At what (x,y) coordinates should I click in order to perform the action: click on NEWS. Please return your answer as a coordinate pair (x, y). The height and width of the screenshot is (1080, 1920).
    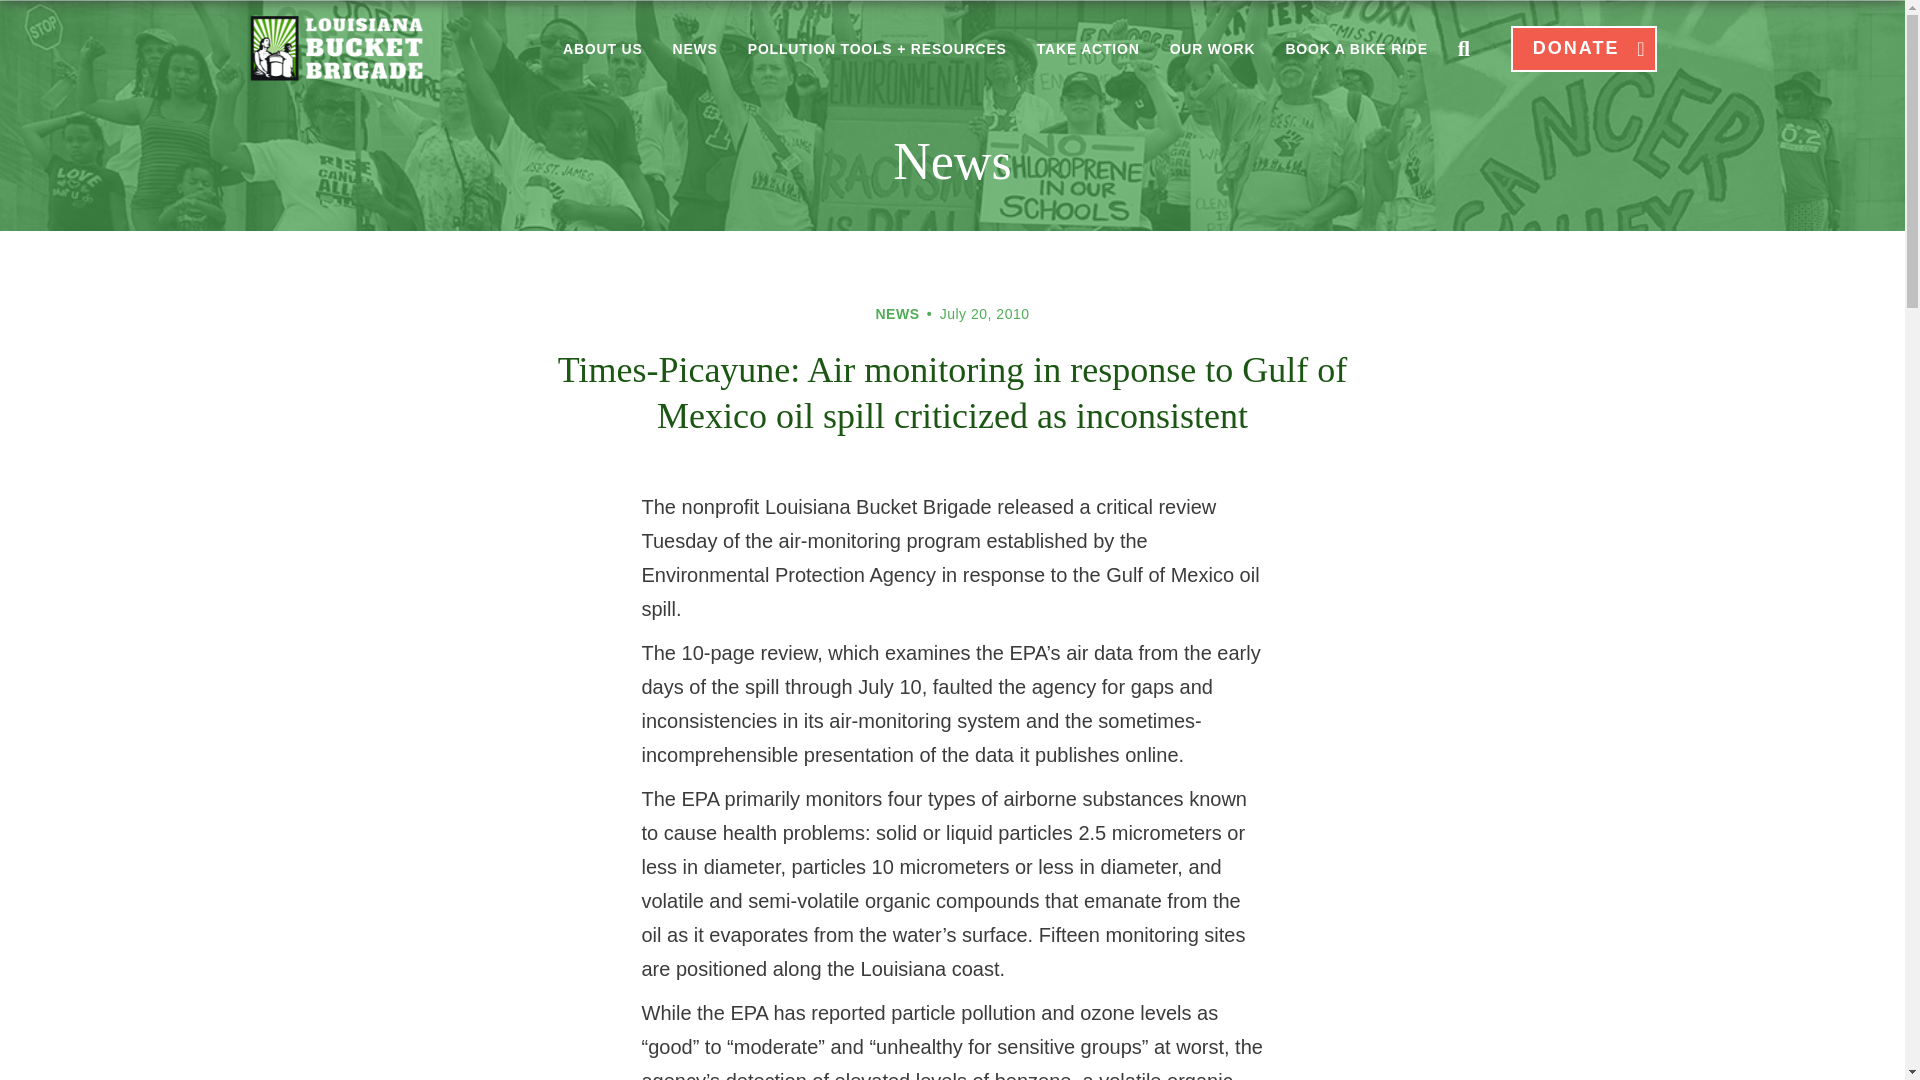
    Looking at the image, I should click on (696, 54).